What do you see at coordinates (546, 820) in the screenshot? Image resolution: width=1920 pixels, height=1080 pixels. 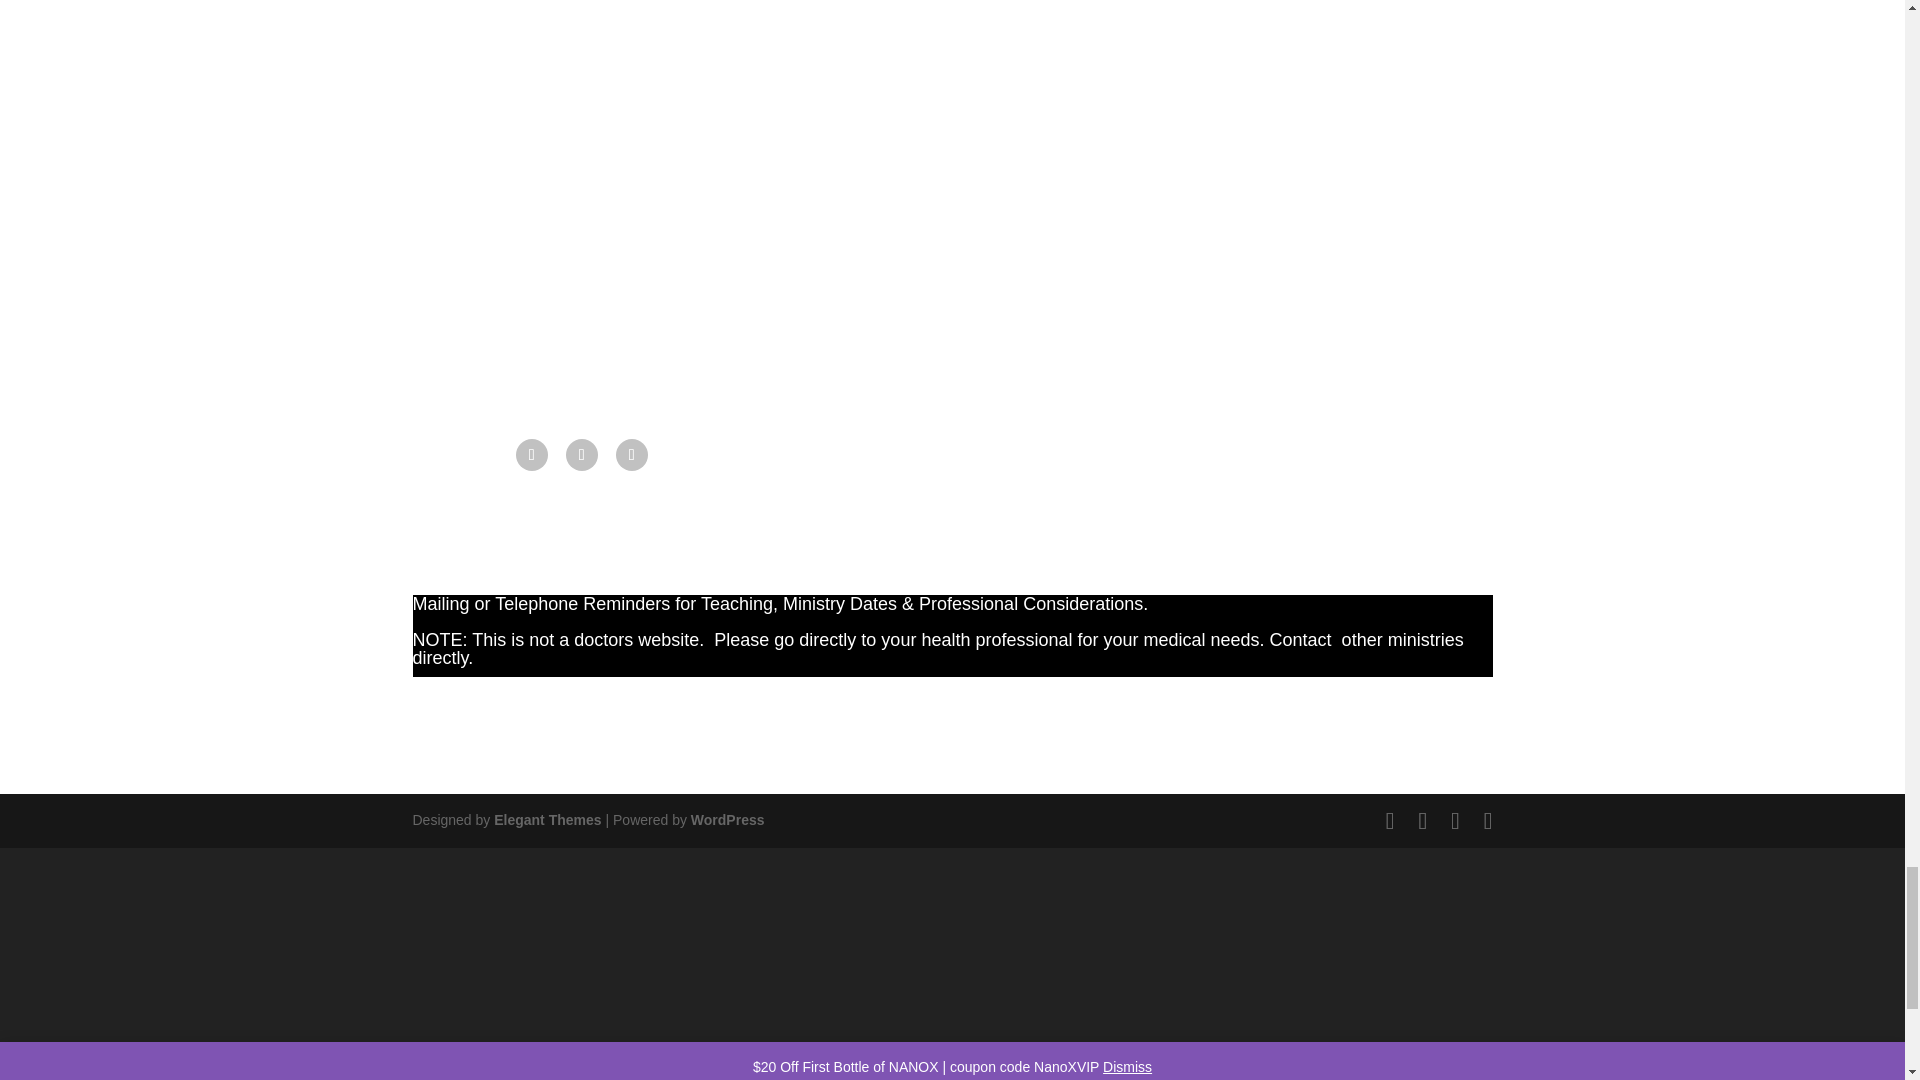 I see `Premium WordPress Themes` at bounding box center [546, 820].